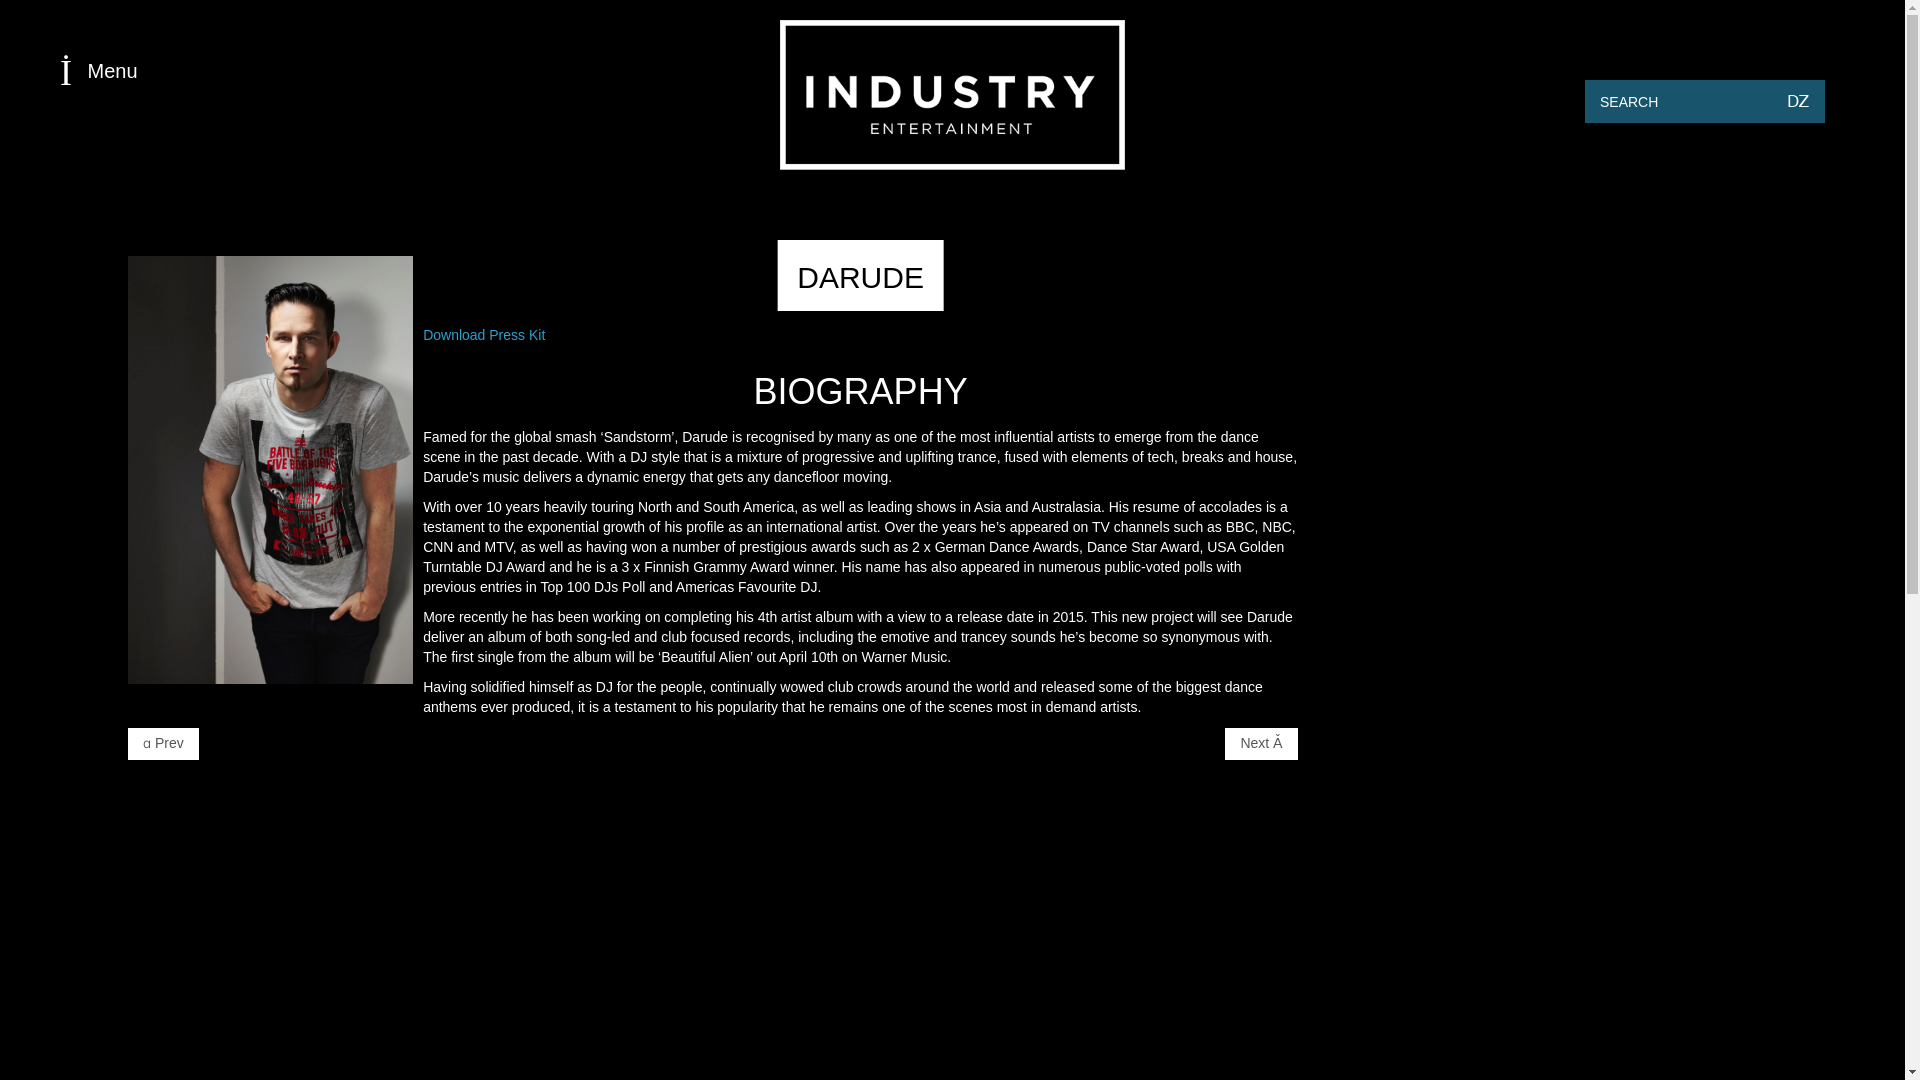 This screenshot has height=1080, width=1920. What do you see at coordinates (313, 73) in the screenshot?
I see `Menu` at bounding box center [313, 73].